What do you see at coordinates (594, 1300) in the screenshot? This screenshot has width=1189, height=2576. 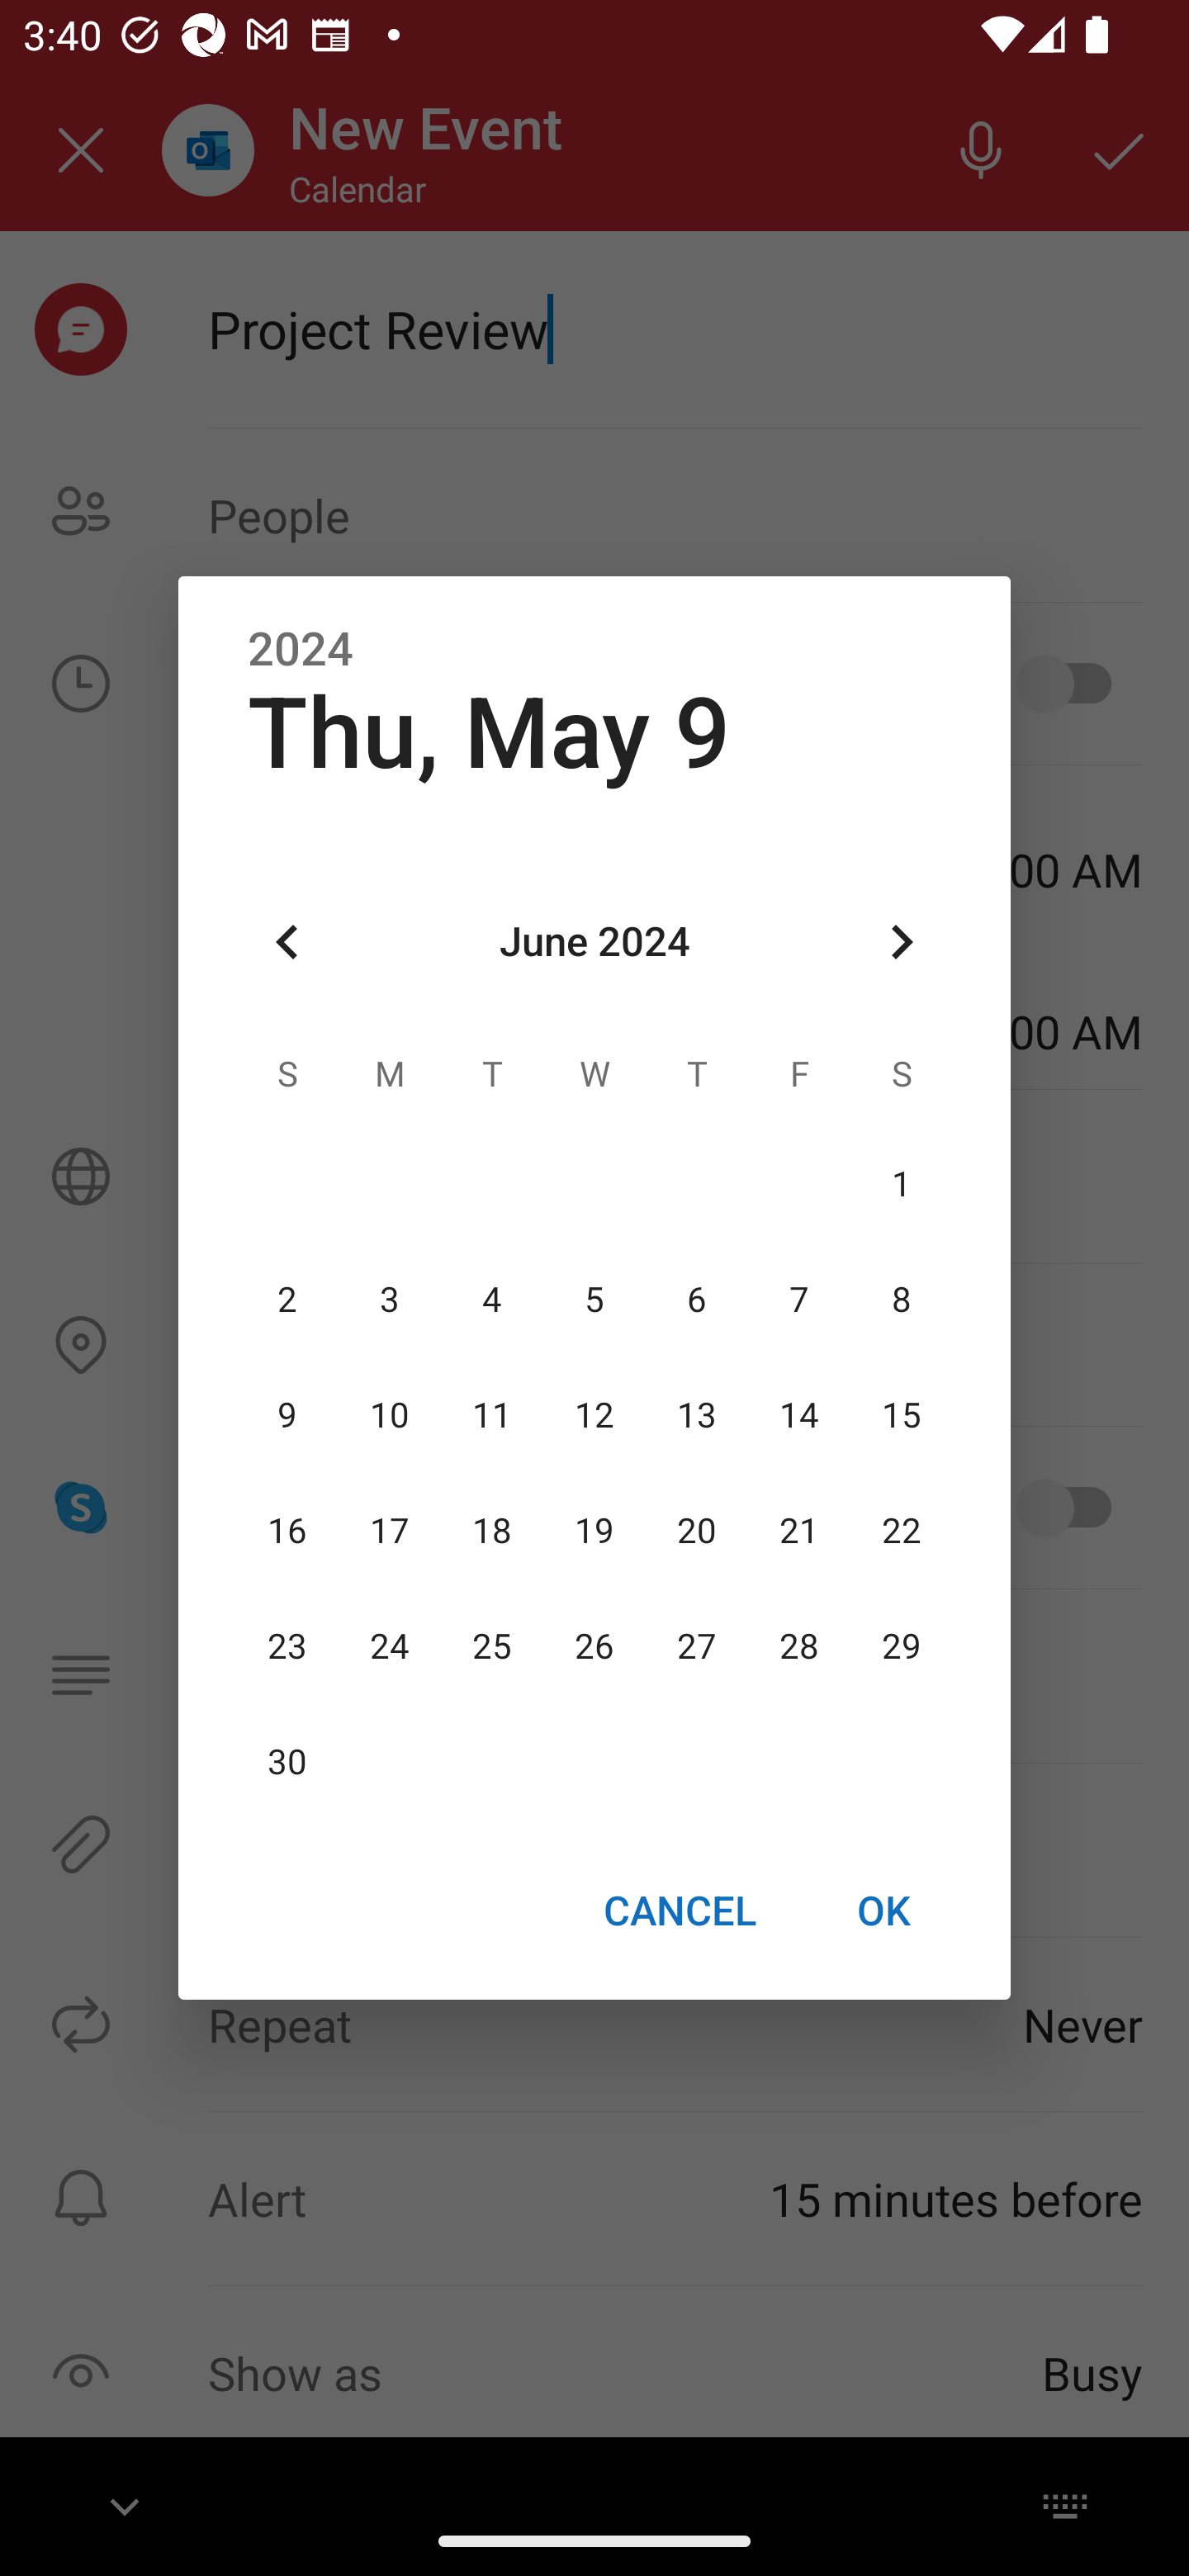 I see `5 05 June 2024` at bounding box center [594, 1300].